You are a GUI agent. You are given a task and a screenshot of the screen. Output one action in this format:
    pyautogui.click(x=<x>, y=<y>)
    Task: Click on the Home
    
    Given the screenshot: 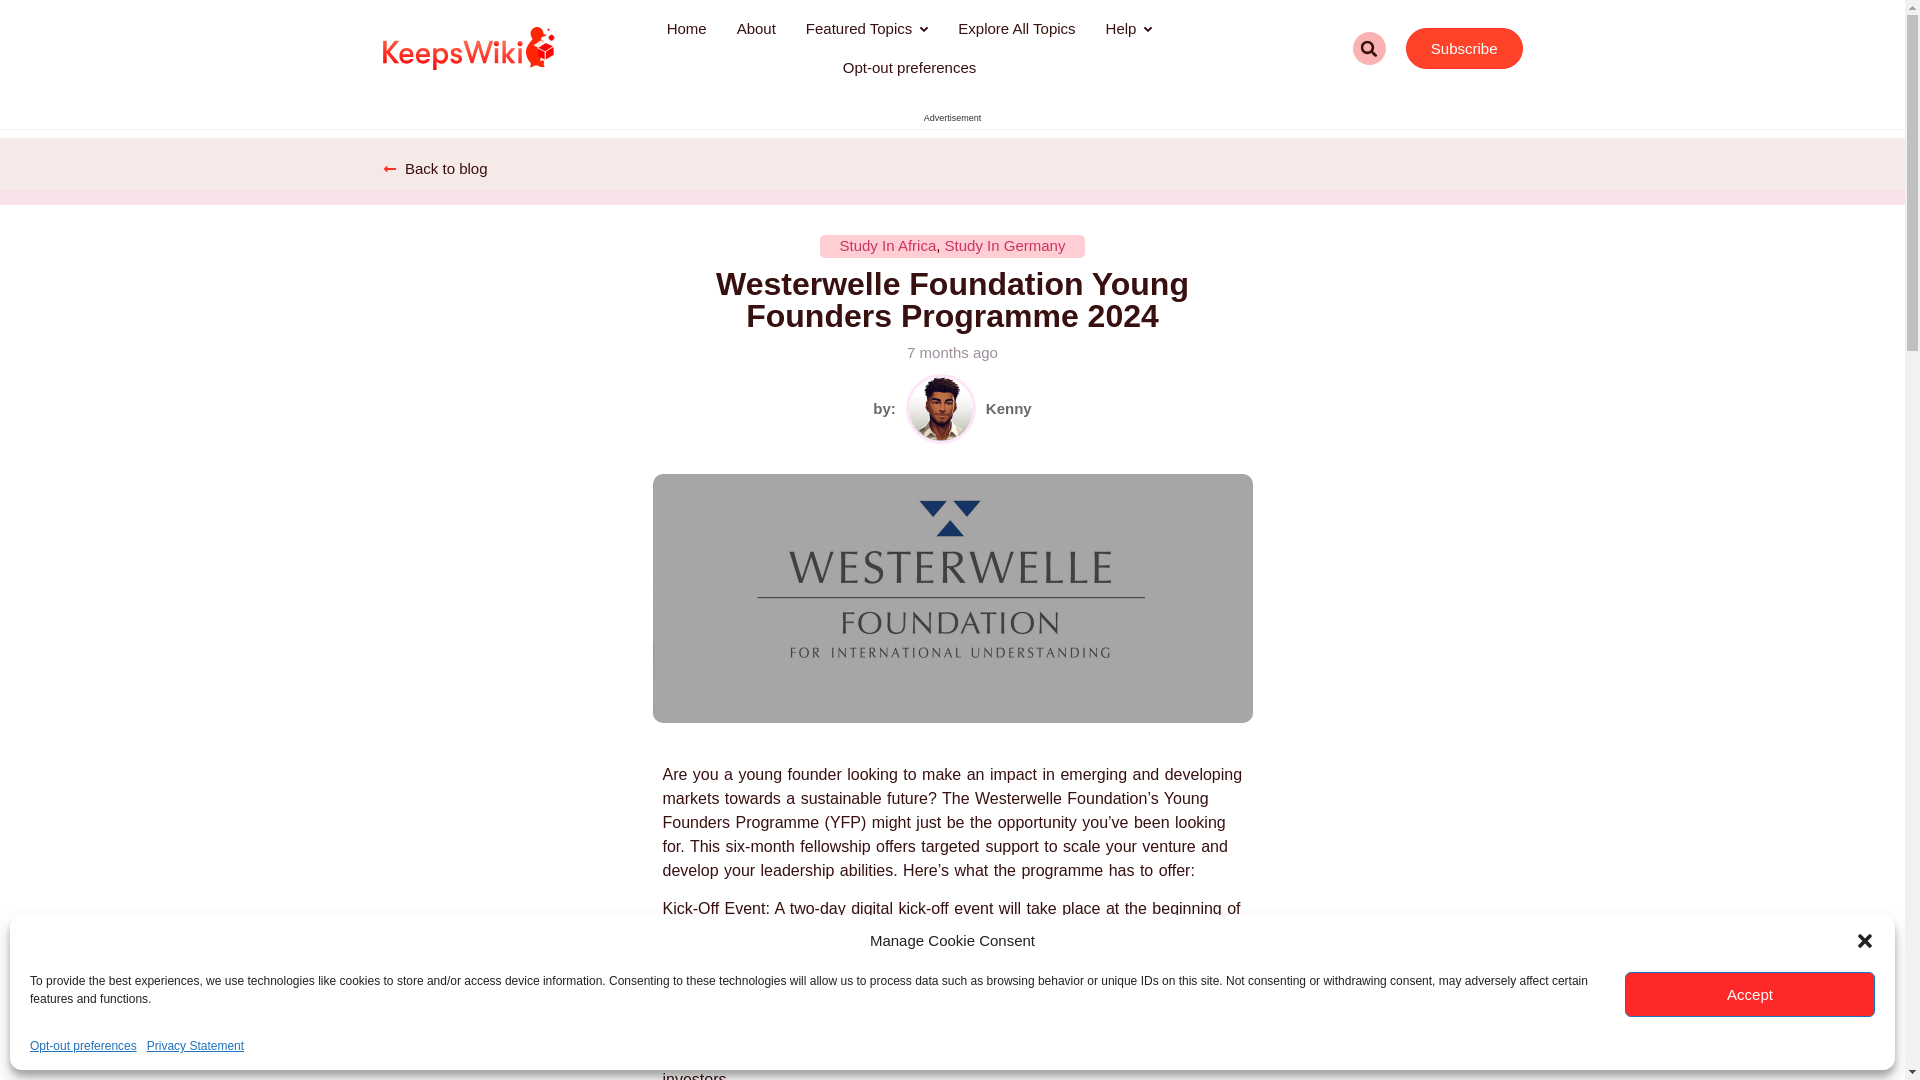 What is the action you would take?
    pyautogui.click(x=686, y=28)
    